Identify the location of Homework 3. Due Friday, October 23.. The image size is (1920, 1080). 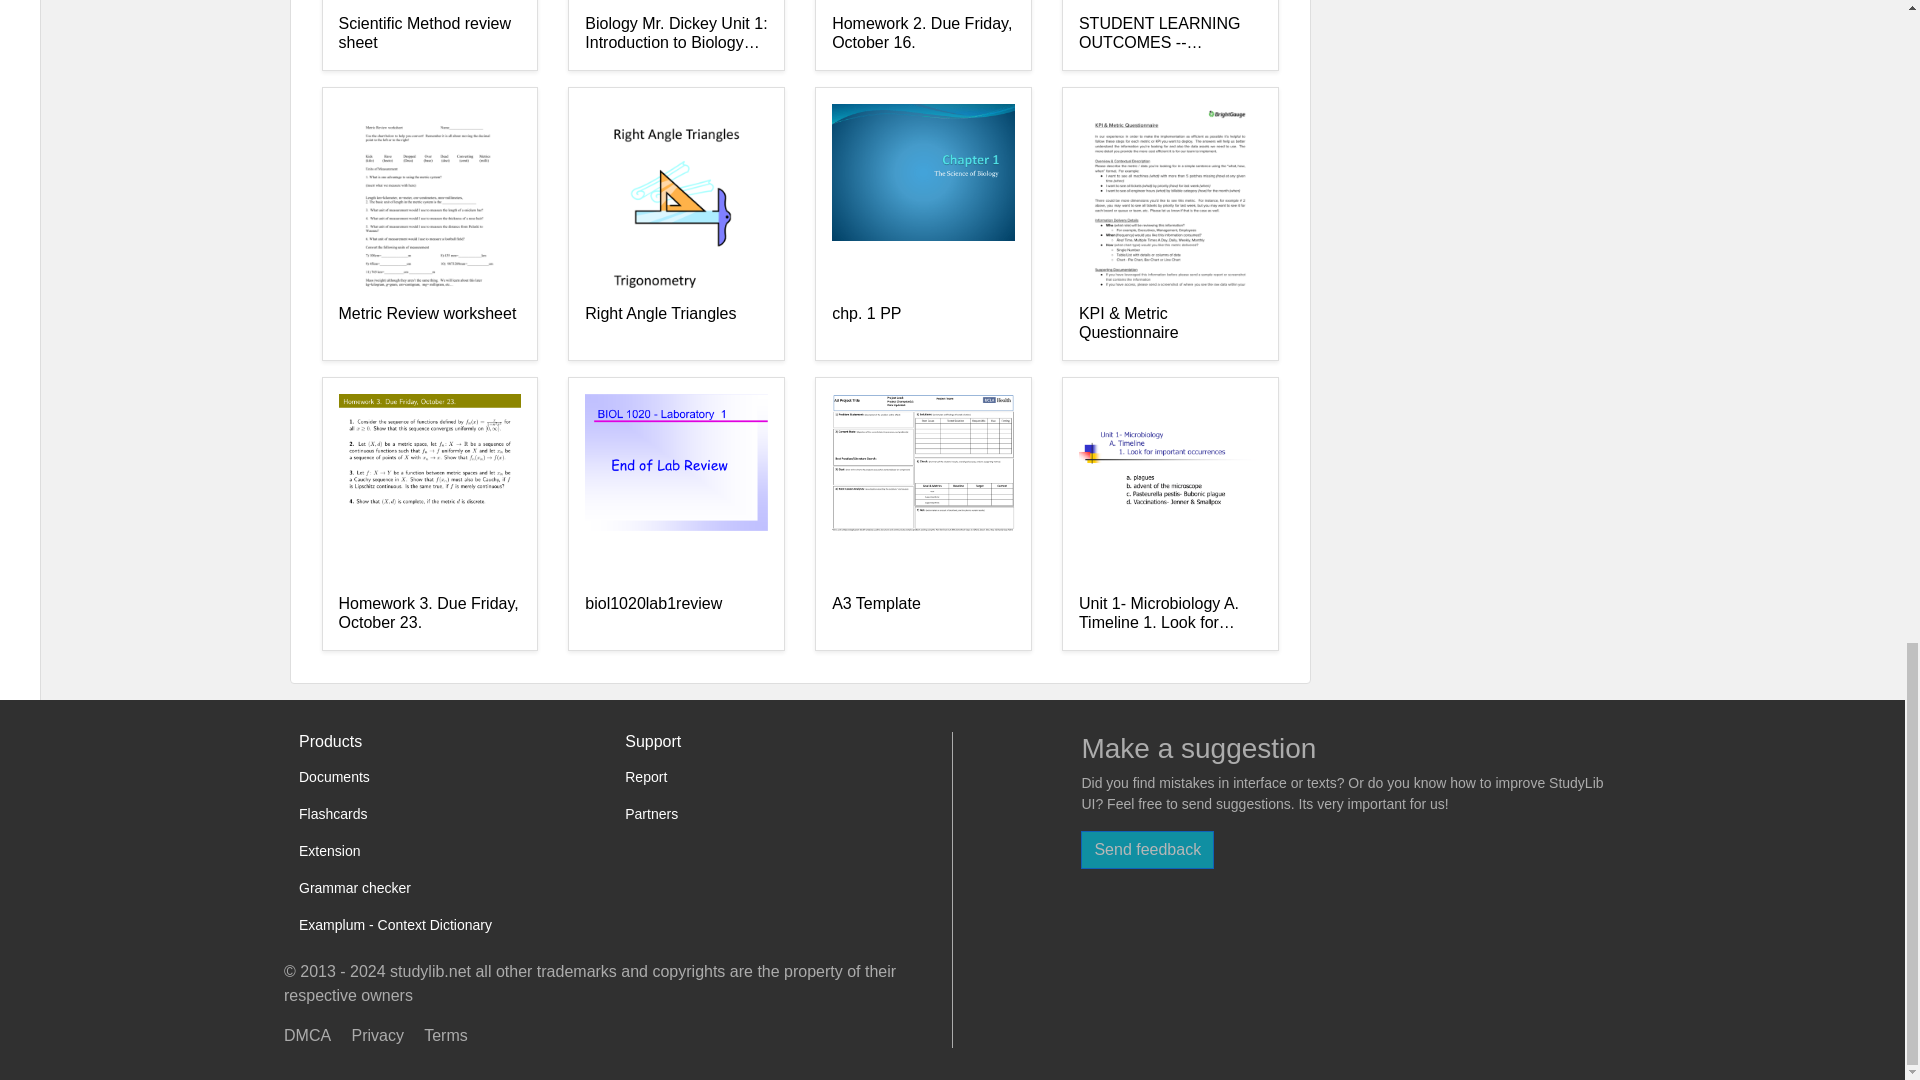
(428, 614).